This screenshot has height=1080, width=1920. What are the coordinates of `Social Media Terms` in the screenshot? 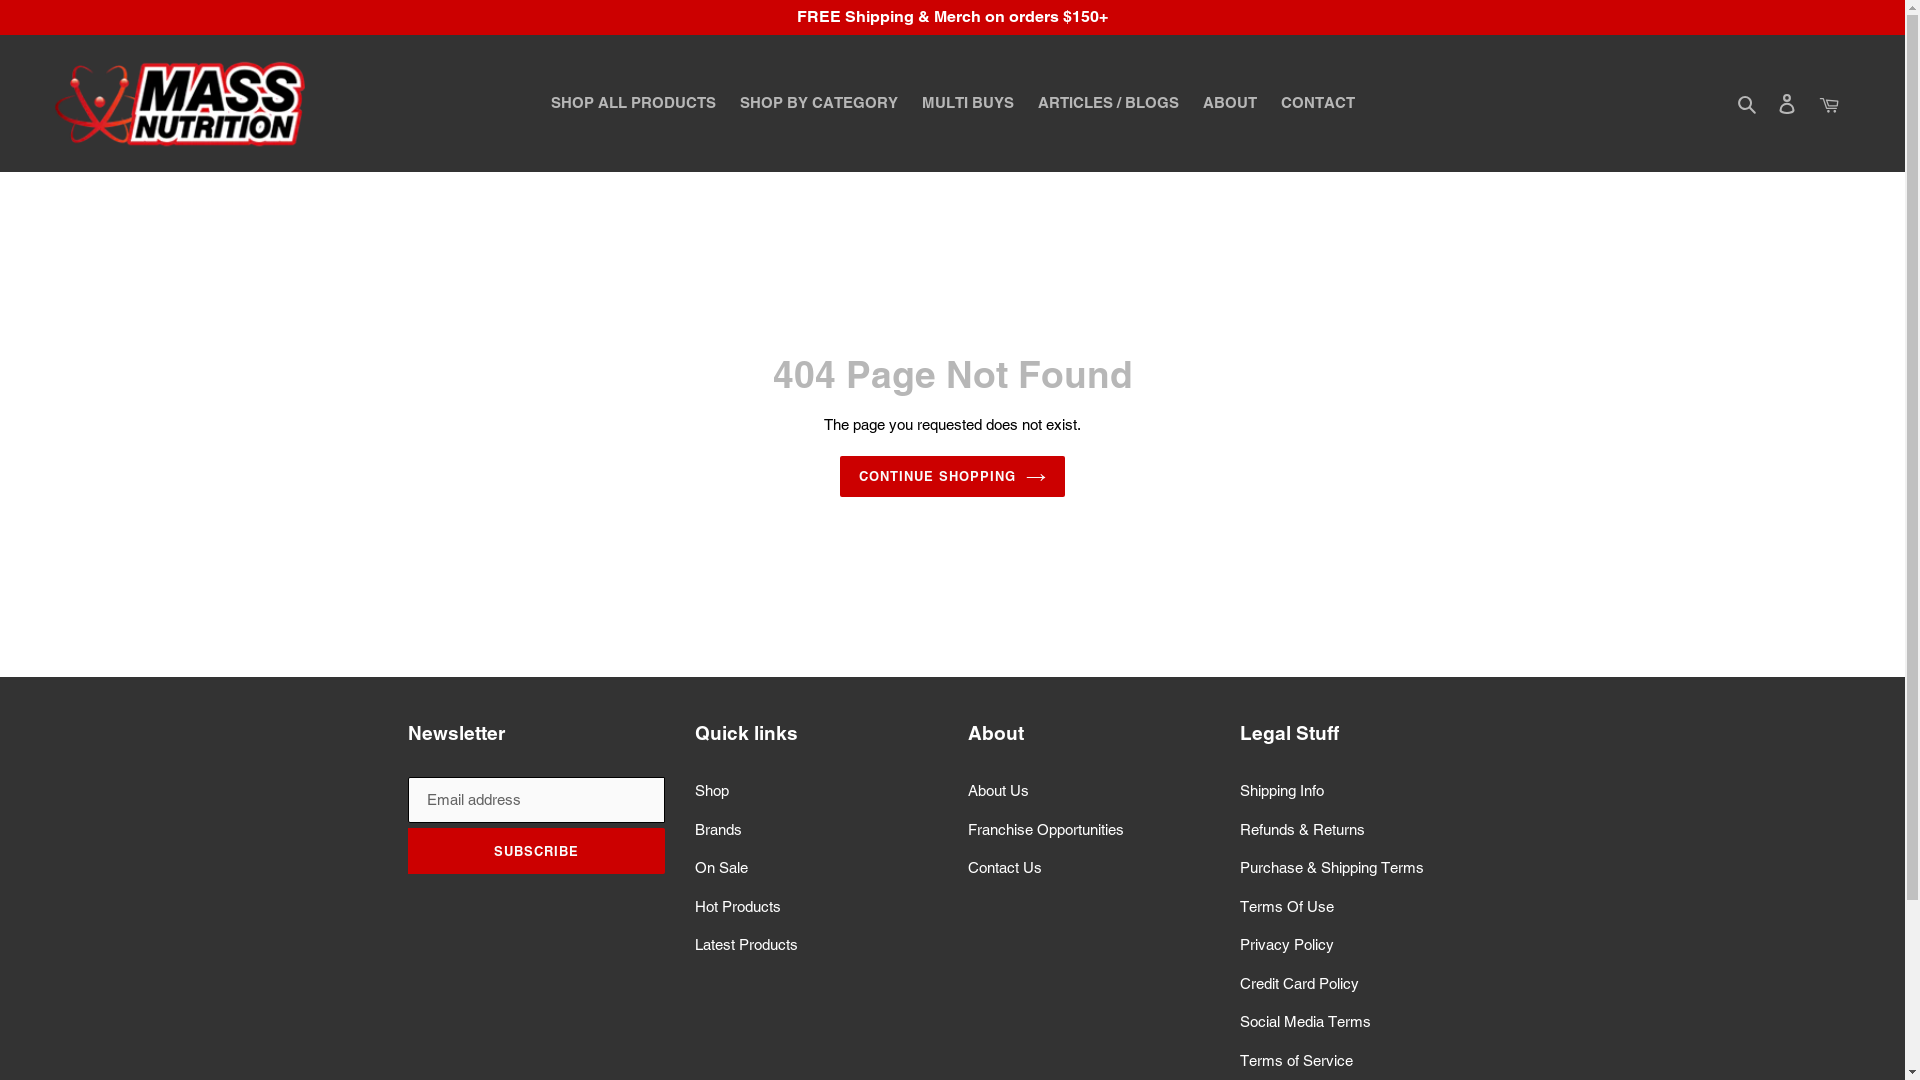 It's located at (1306, 1022).